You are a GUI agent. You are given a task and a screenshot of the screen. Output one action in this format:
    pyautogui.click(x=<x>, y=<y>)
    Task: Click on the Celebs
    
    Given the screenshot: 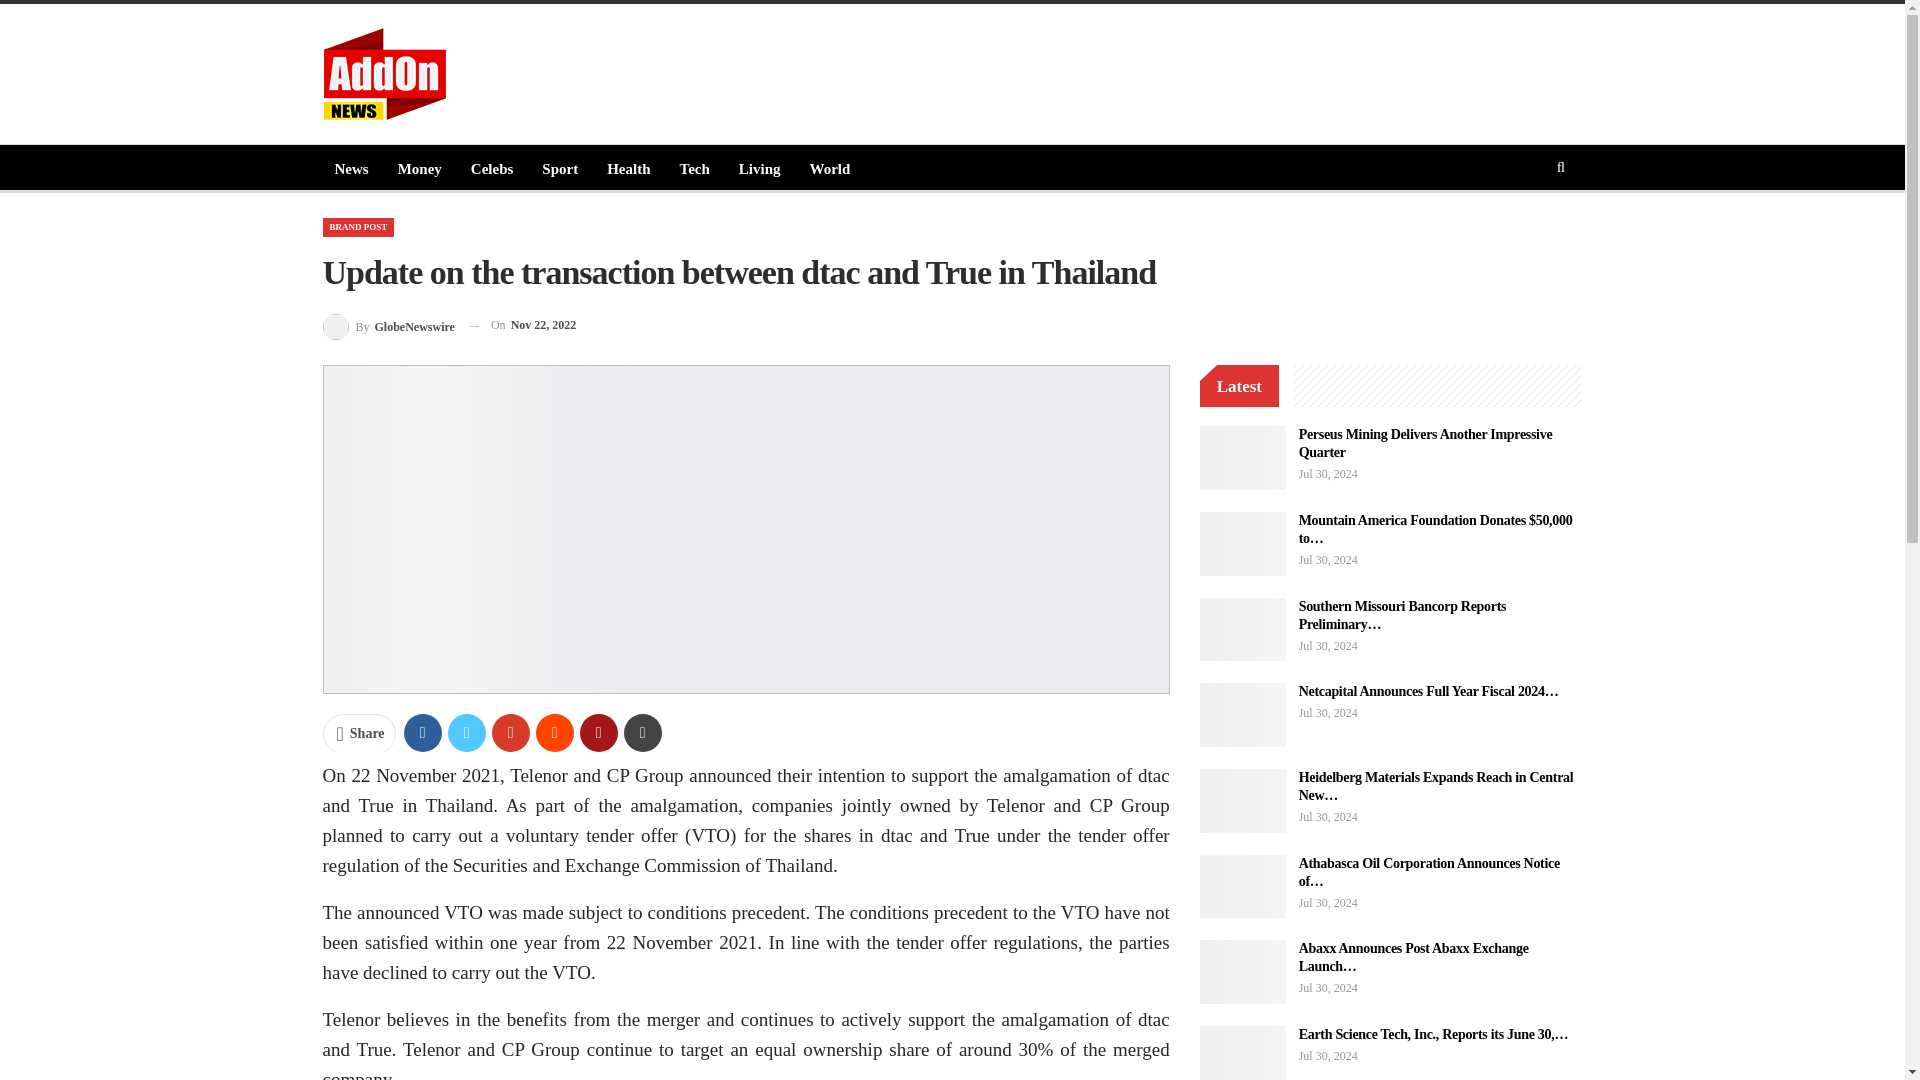 What is the action you would take?
    pyautogui.click(x=492, y=168)
    